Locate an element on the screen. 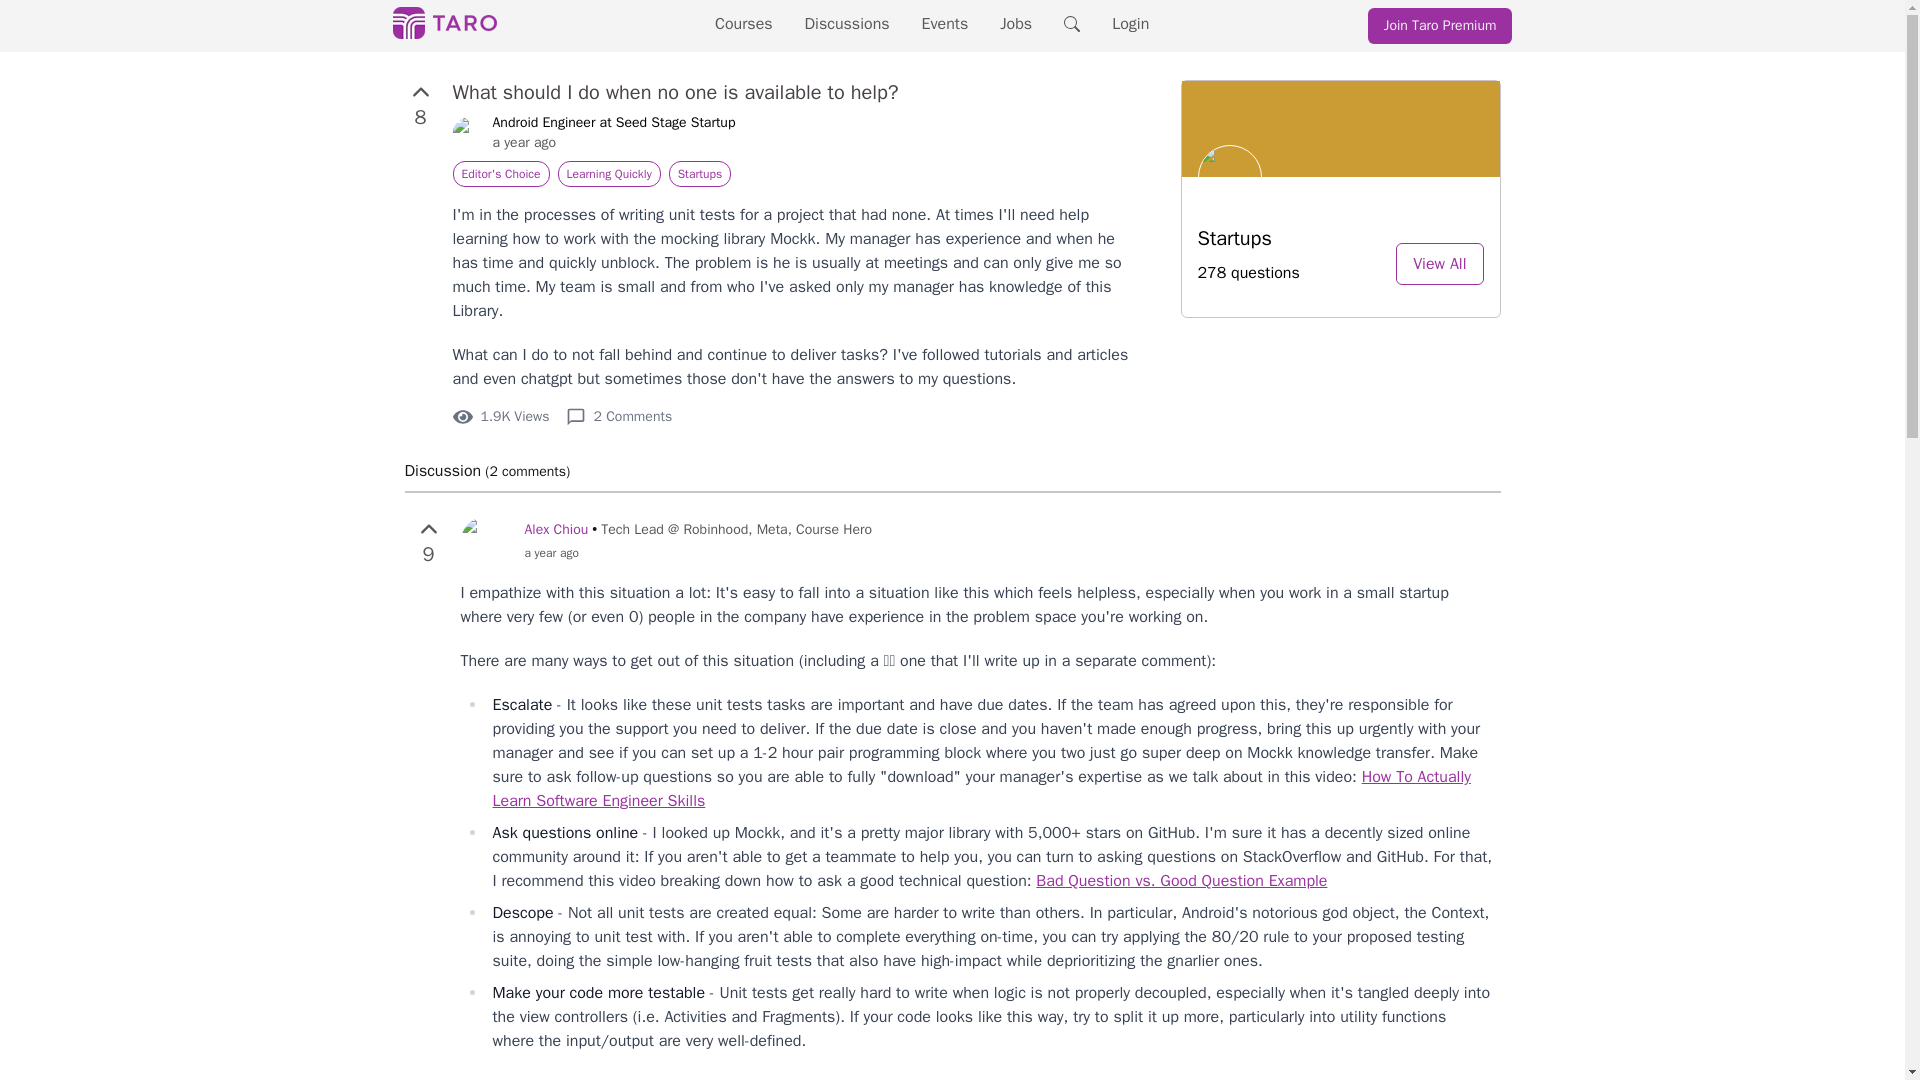 The image size is (1920, 1080). Startups is located at coordinates (700, 173).